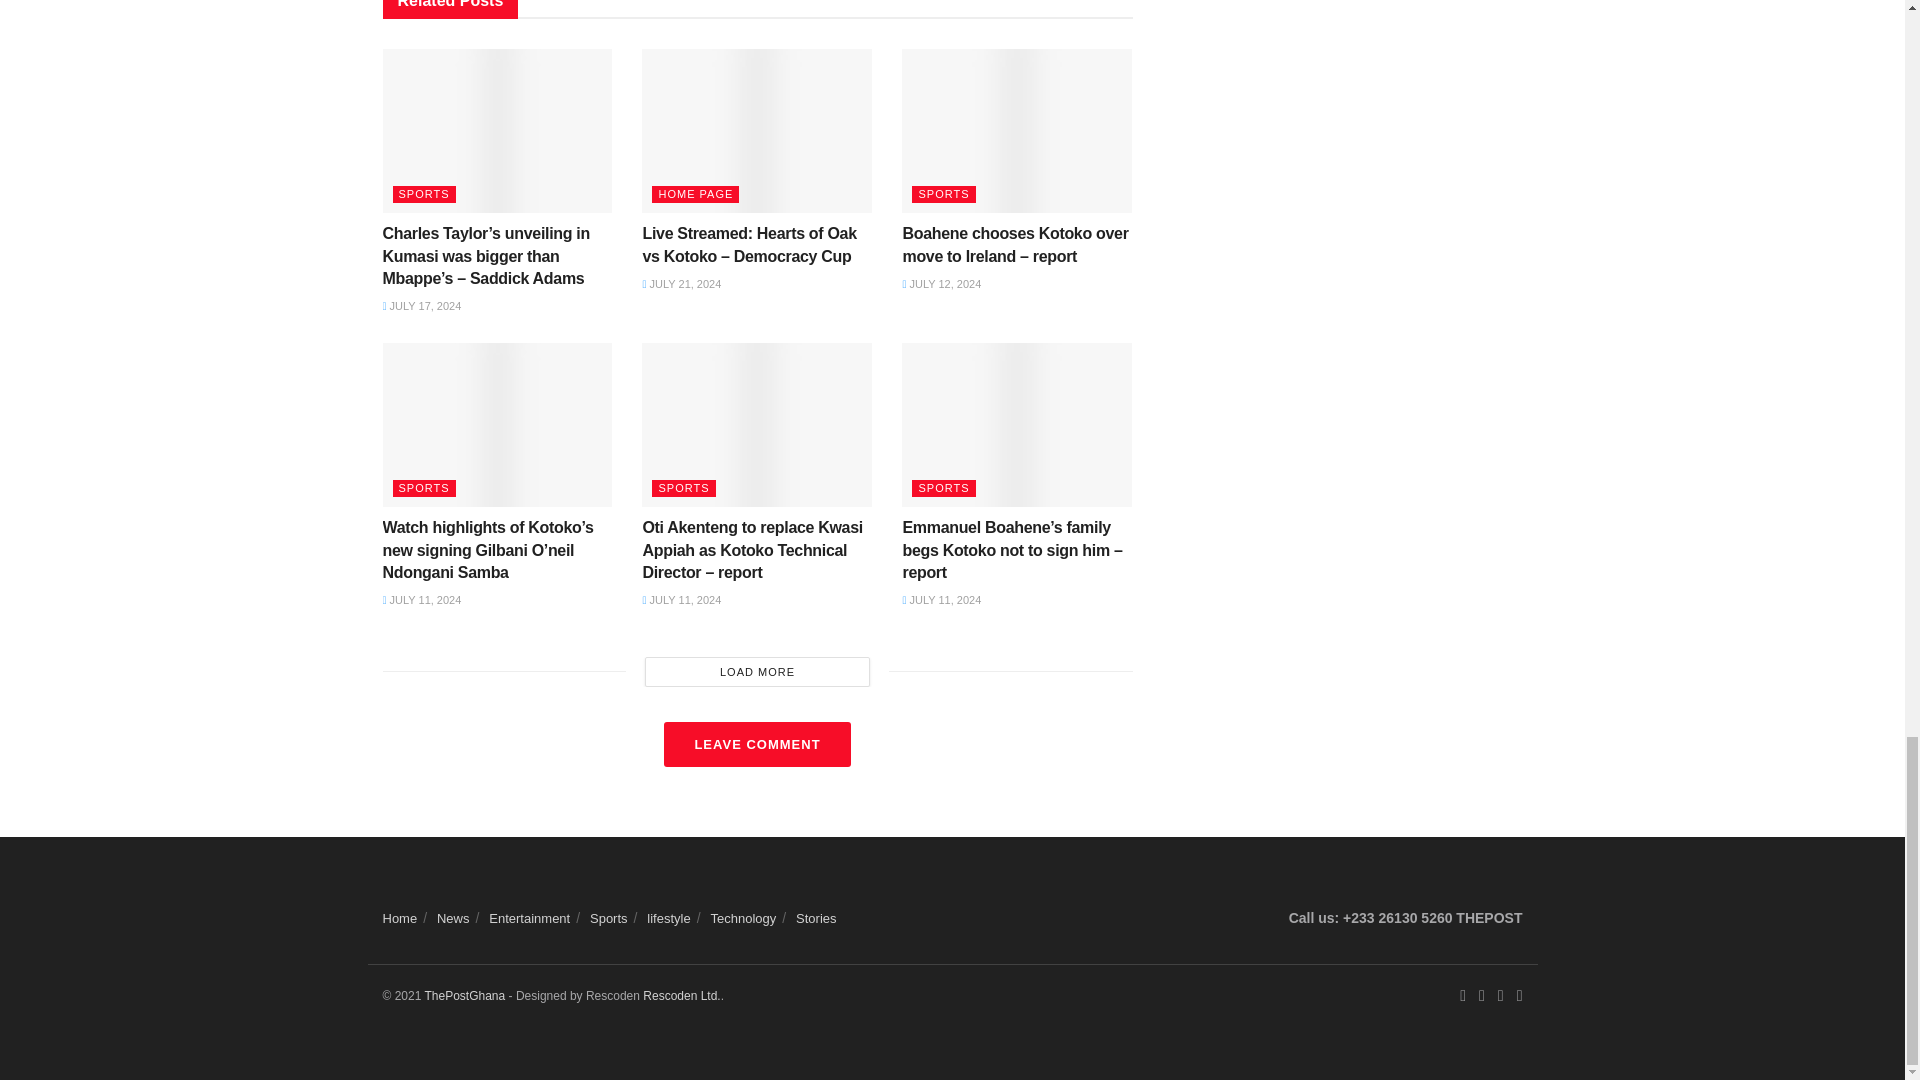 This screenshot has height=1080, width=1920. What do you see at coordinates (464, 996) in the screenshot?
I see `Informative News site in Ghana` at bounding box center [464, 996].